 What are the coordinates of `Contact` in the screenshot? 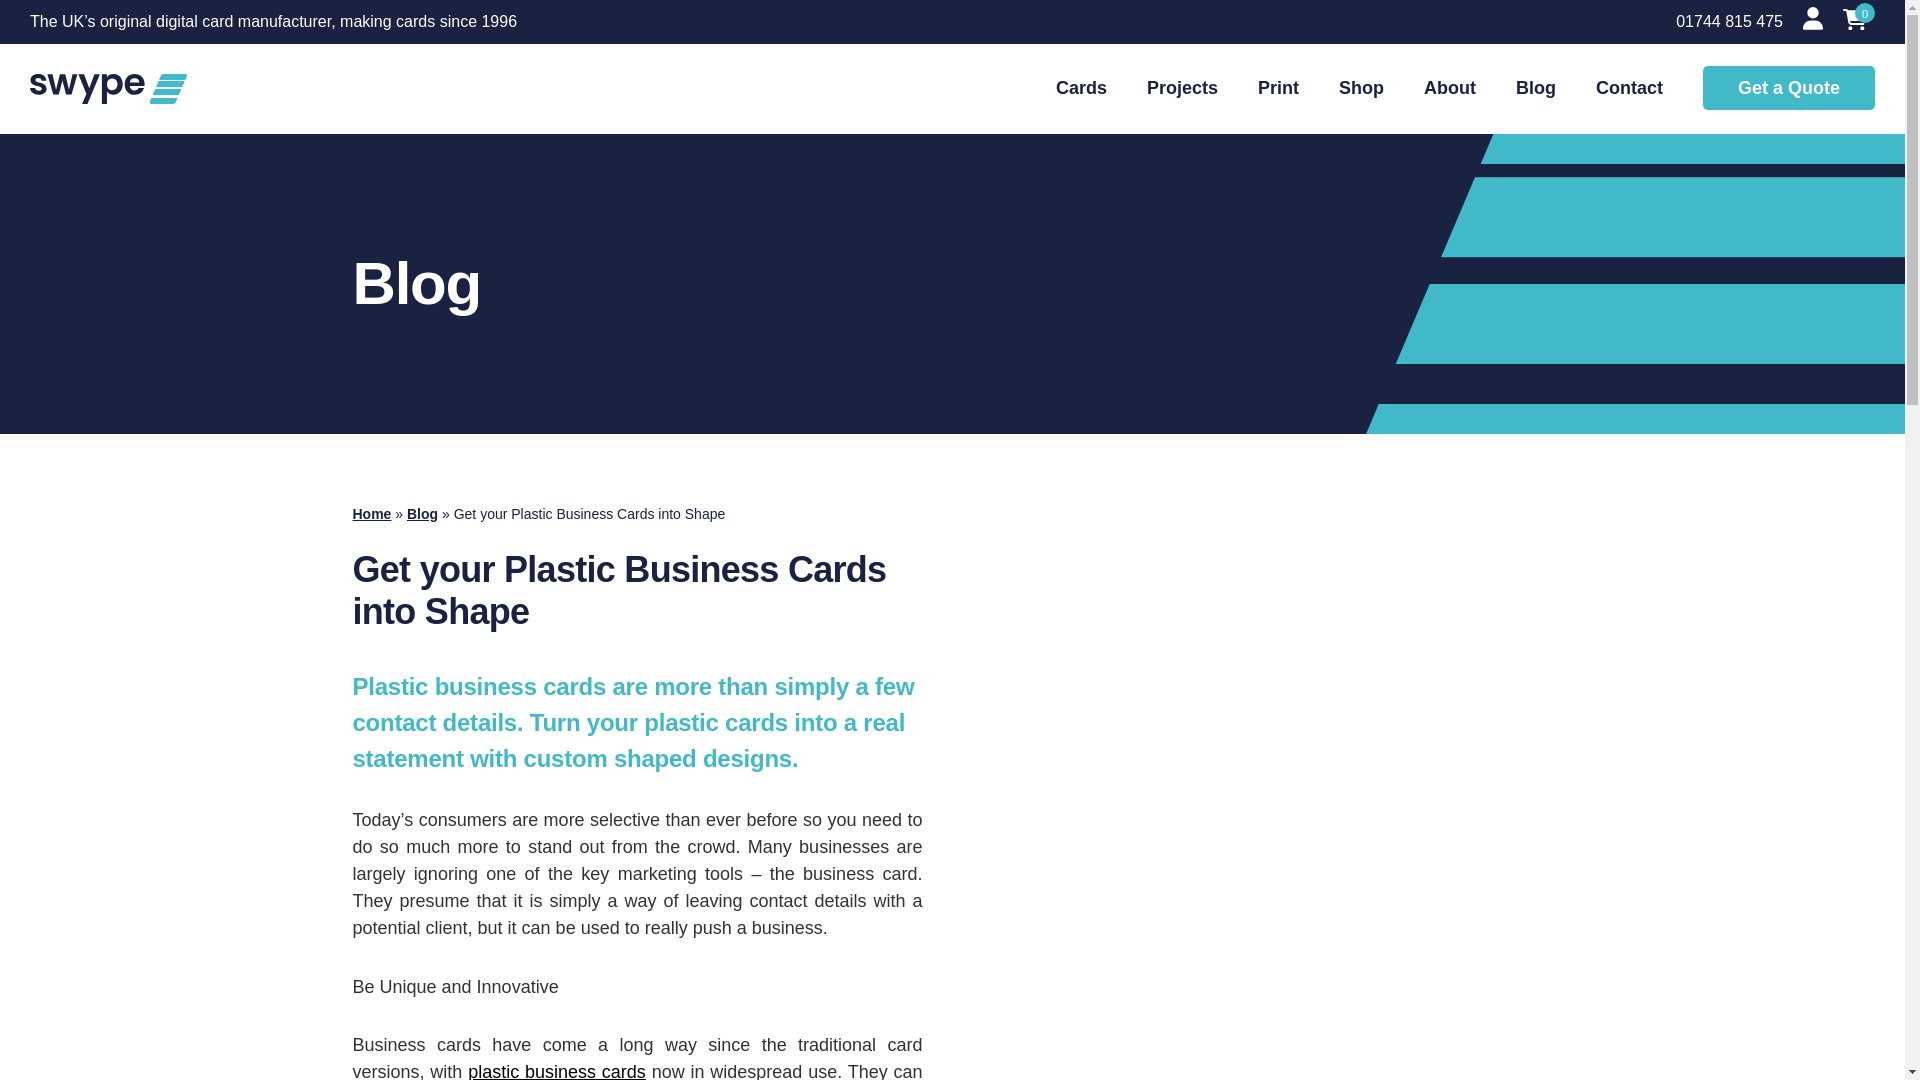 It's located at (1628, 88).